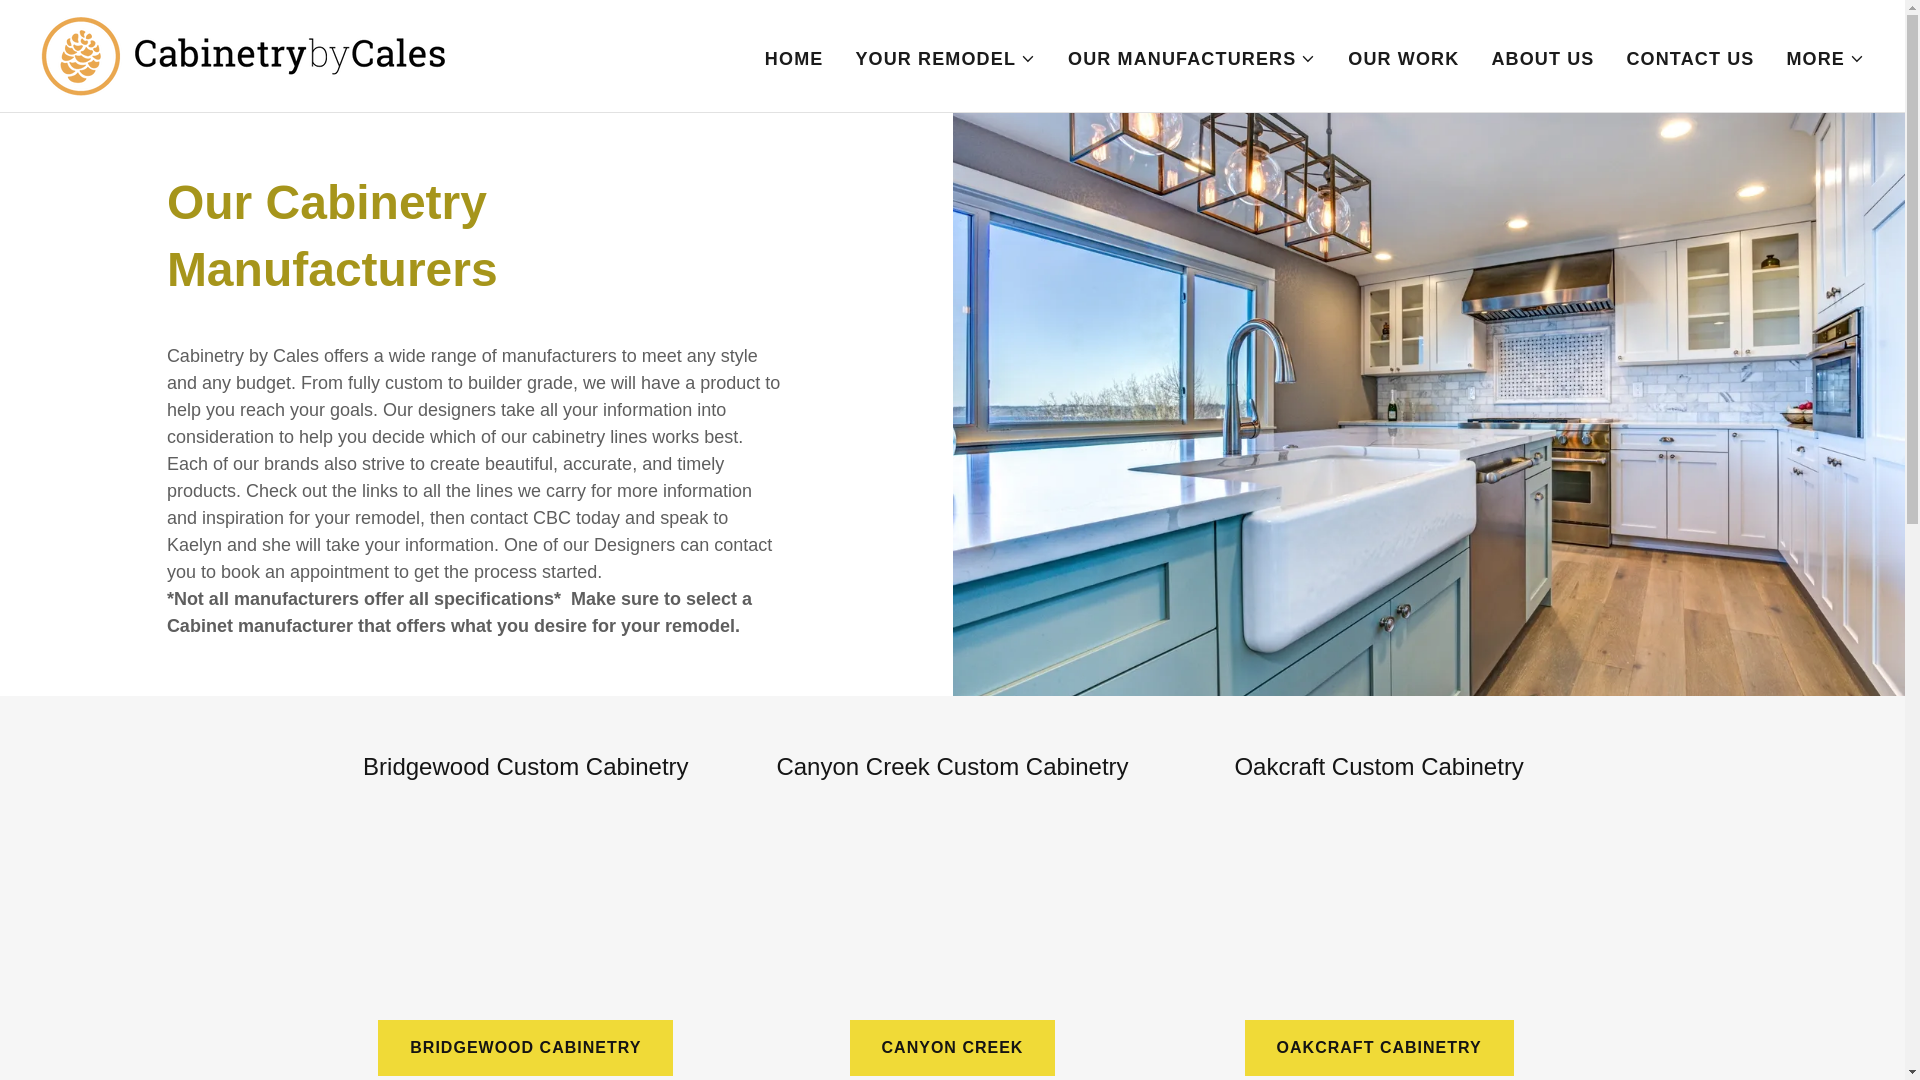 The width and height of the screenshot is (1920, 1080). I want to click on CONTACT US, so click(1690, 57).